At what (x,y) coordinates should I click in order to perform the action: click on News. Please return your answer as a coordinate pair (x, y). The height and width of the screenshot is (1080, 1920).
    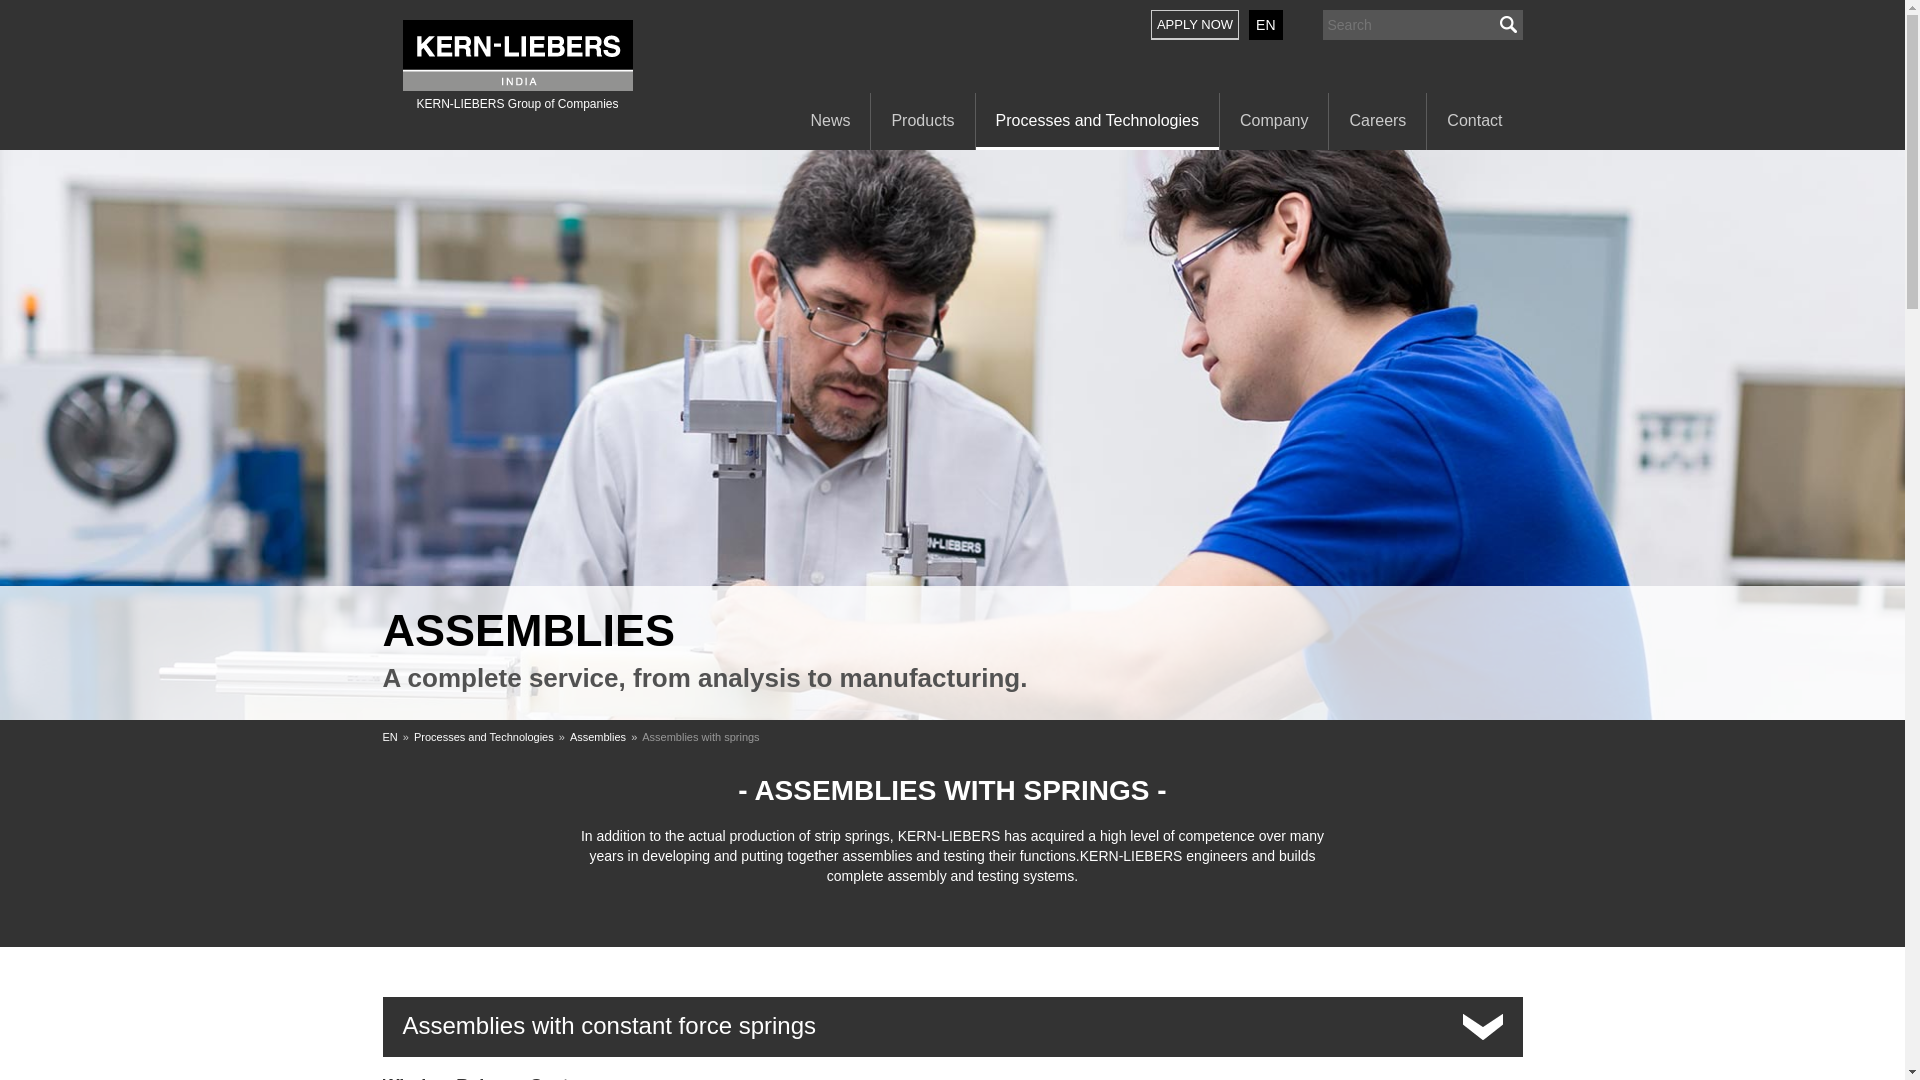
    Looking at the image, I should click on (829, 122).